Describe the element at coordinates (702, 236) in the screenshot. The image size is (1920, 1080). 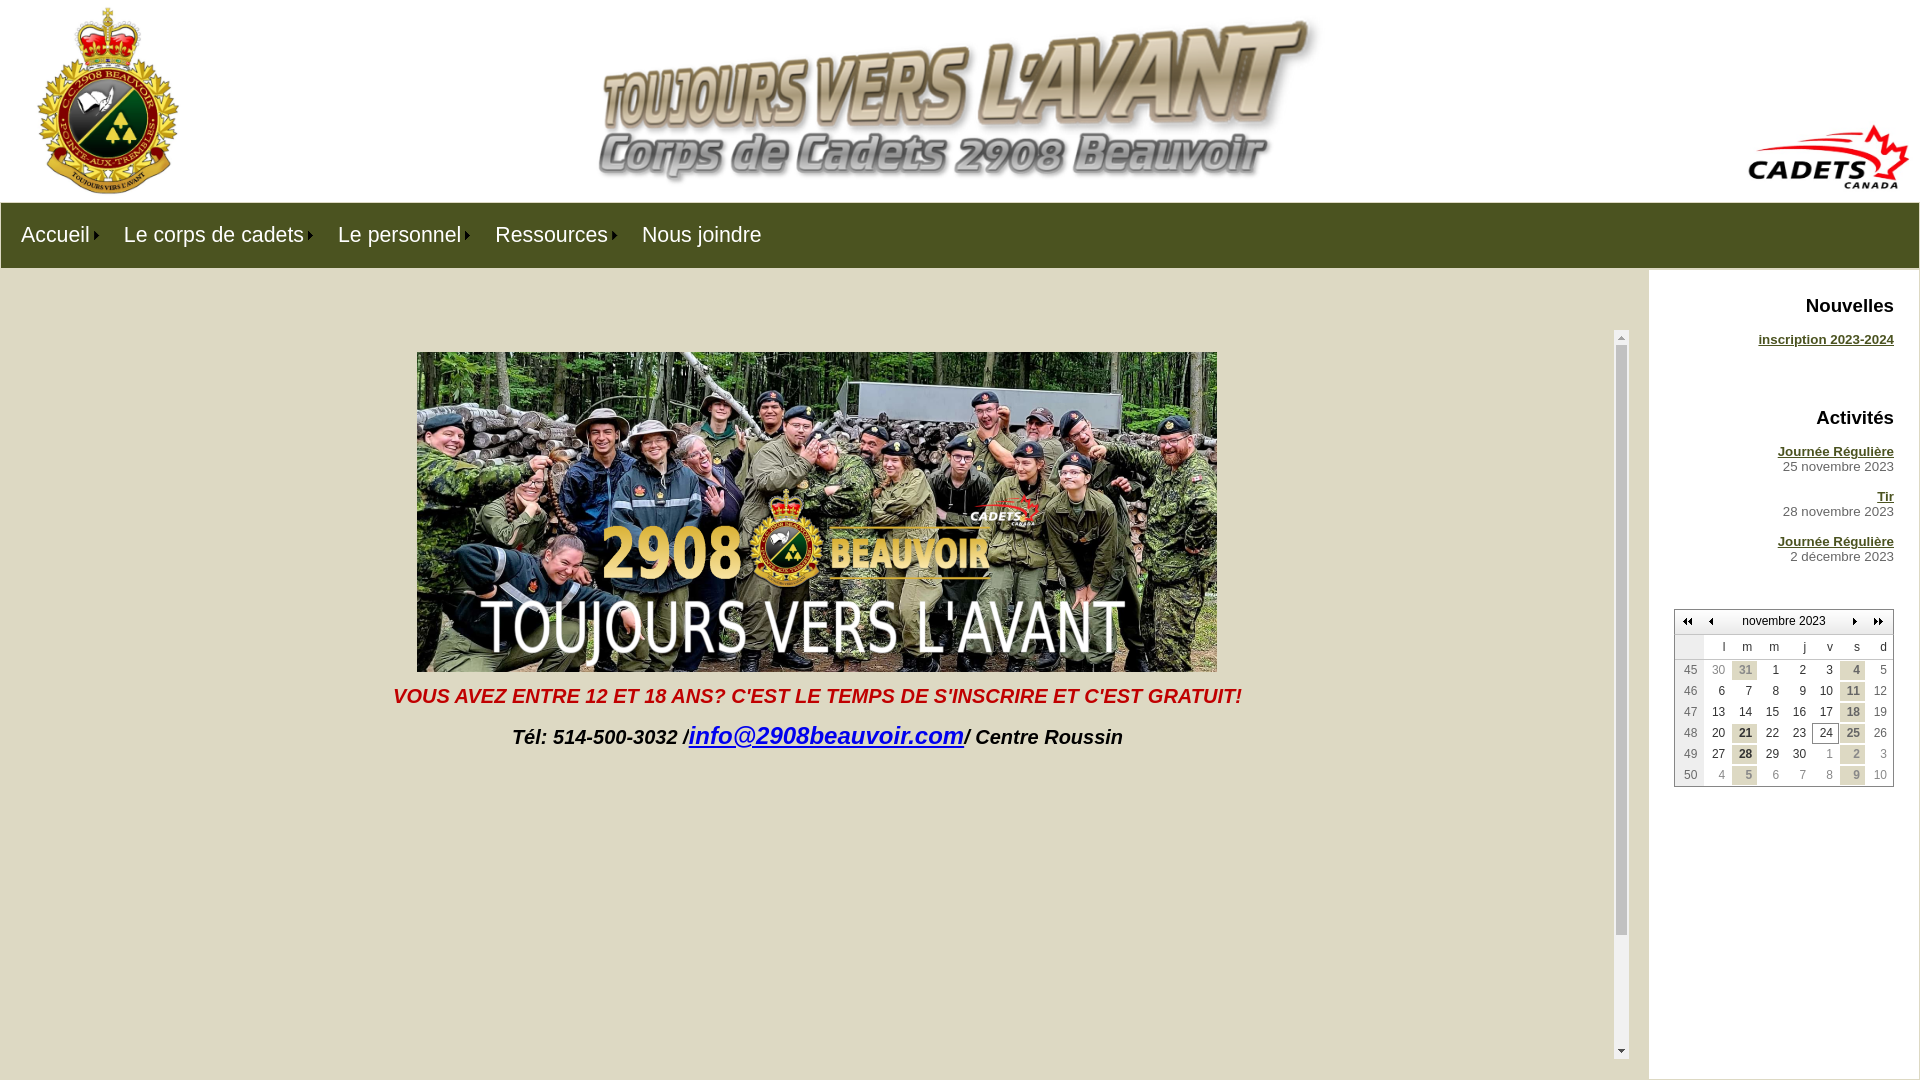
I see `Nous joindre` at that location.